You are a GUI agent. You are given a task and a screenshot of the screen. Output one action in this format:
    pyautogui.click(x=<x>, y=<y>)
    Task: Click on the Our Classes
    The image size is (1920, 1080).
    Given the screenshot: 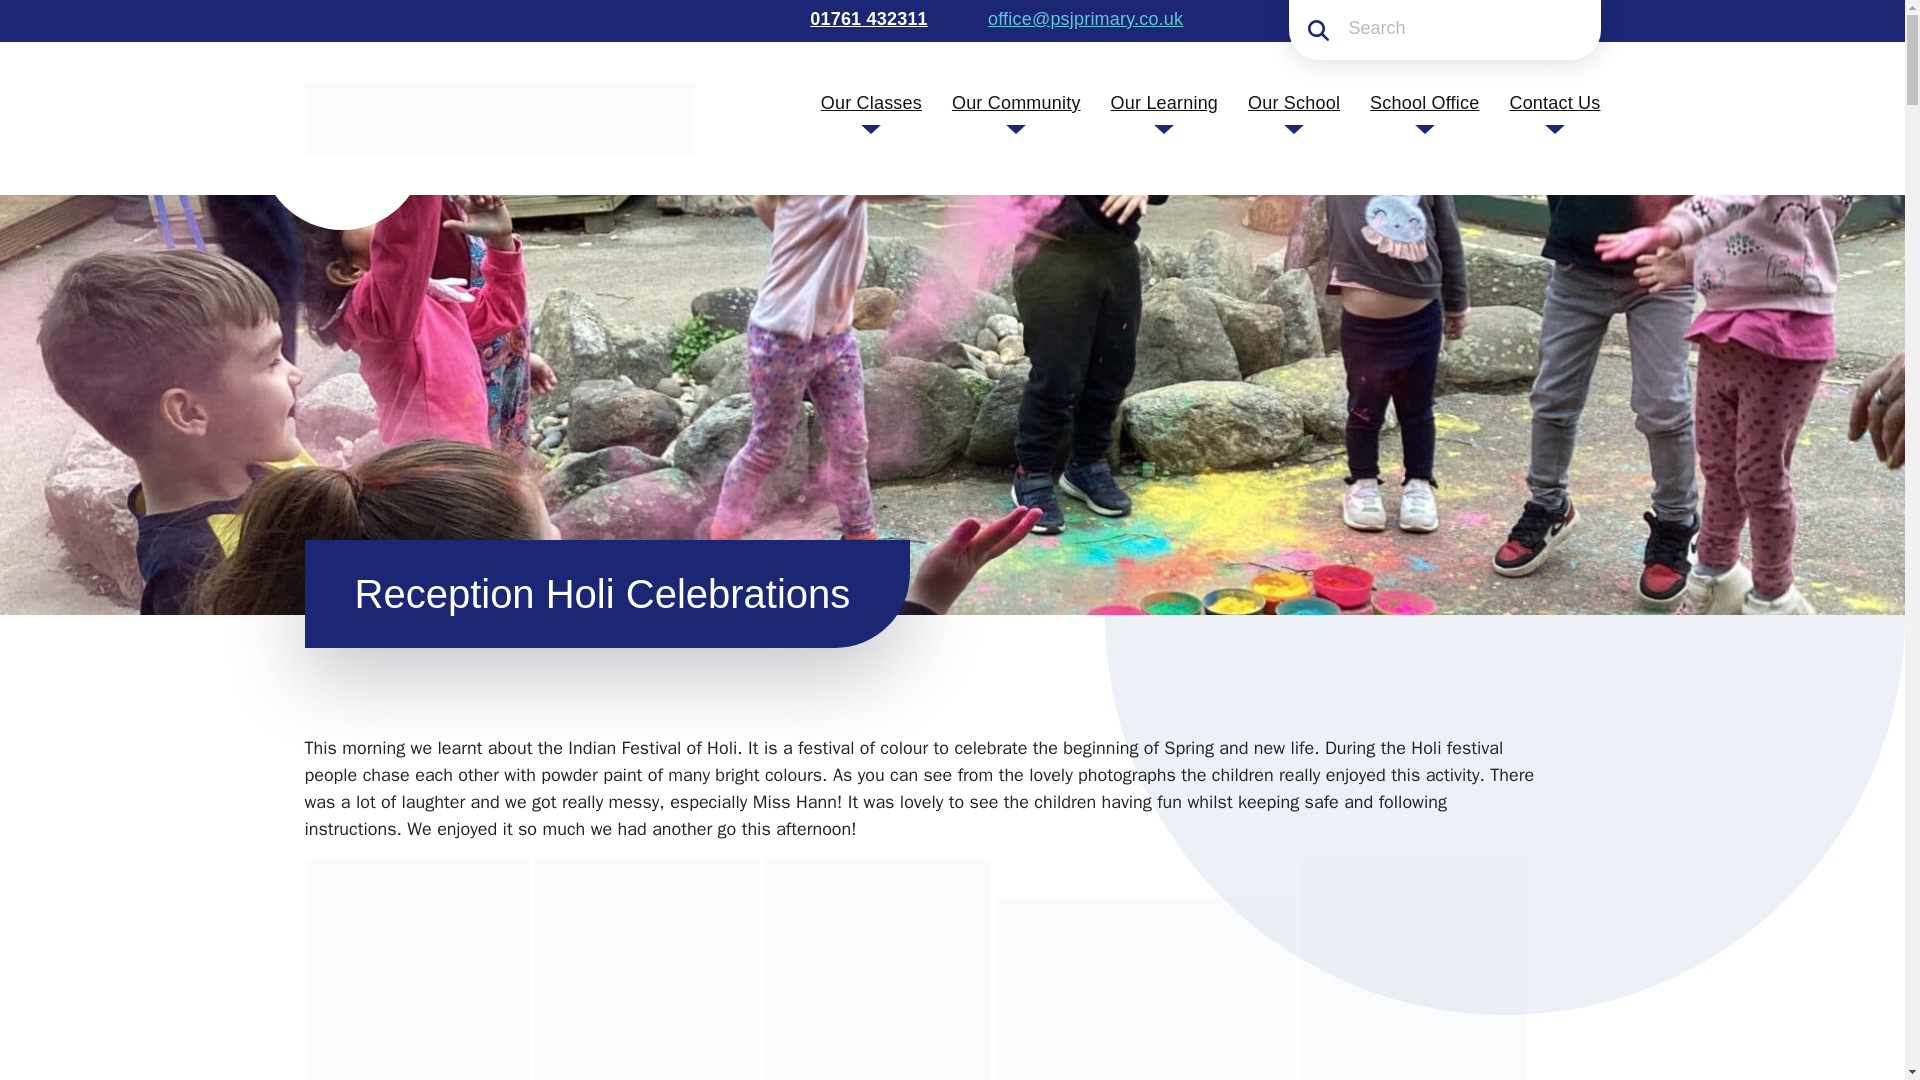 What is the action you would take?
    pyautogui.click(x=871, y=102)
    